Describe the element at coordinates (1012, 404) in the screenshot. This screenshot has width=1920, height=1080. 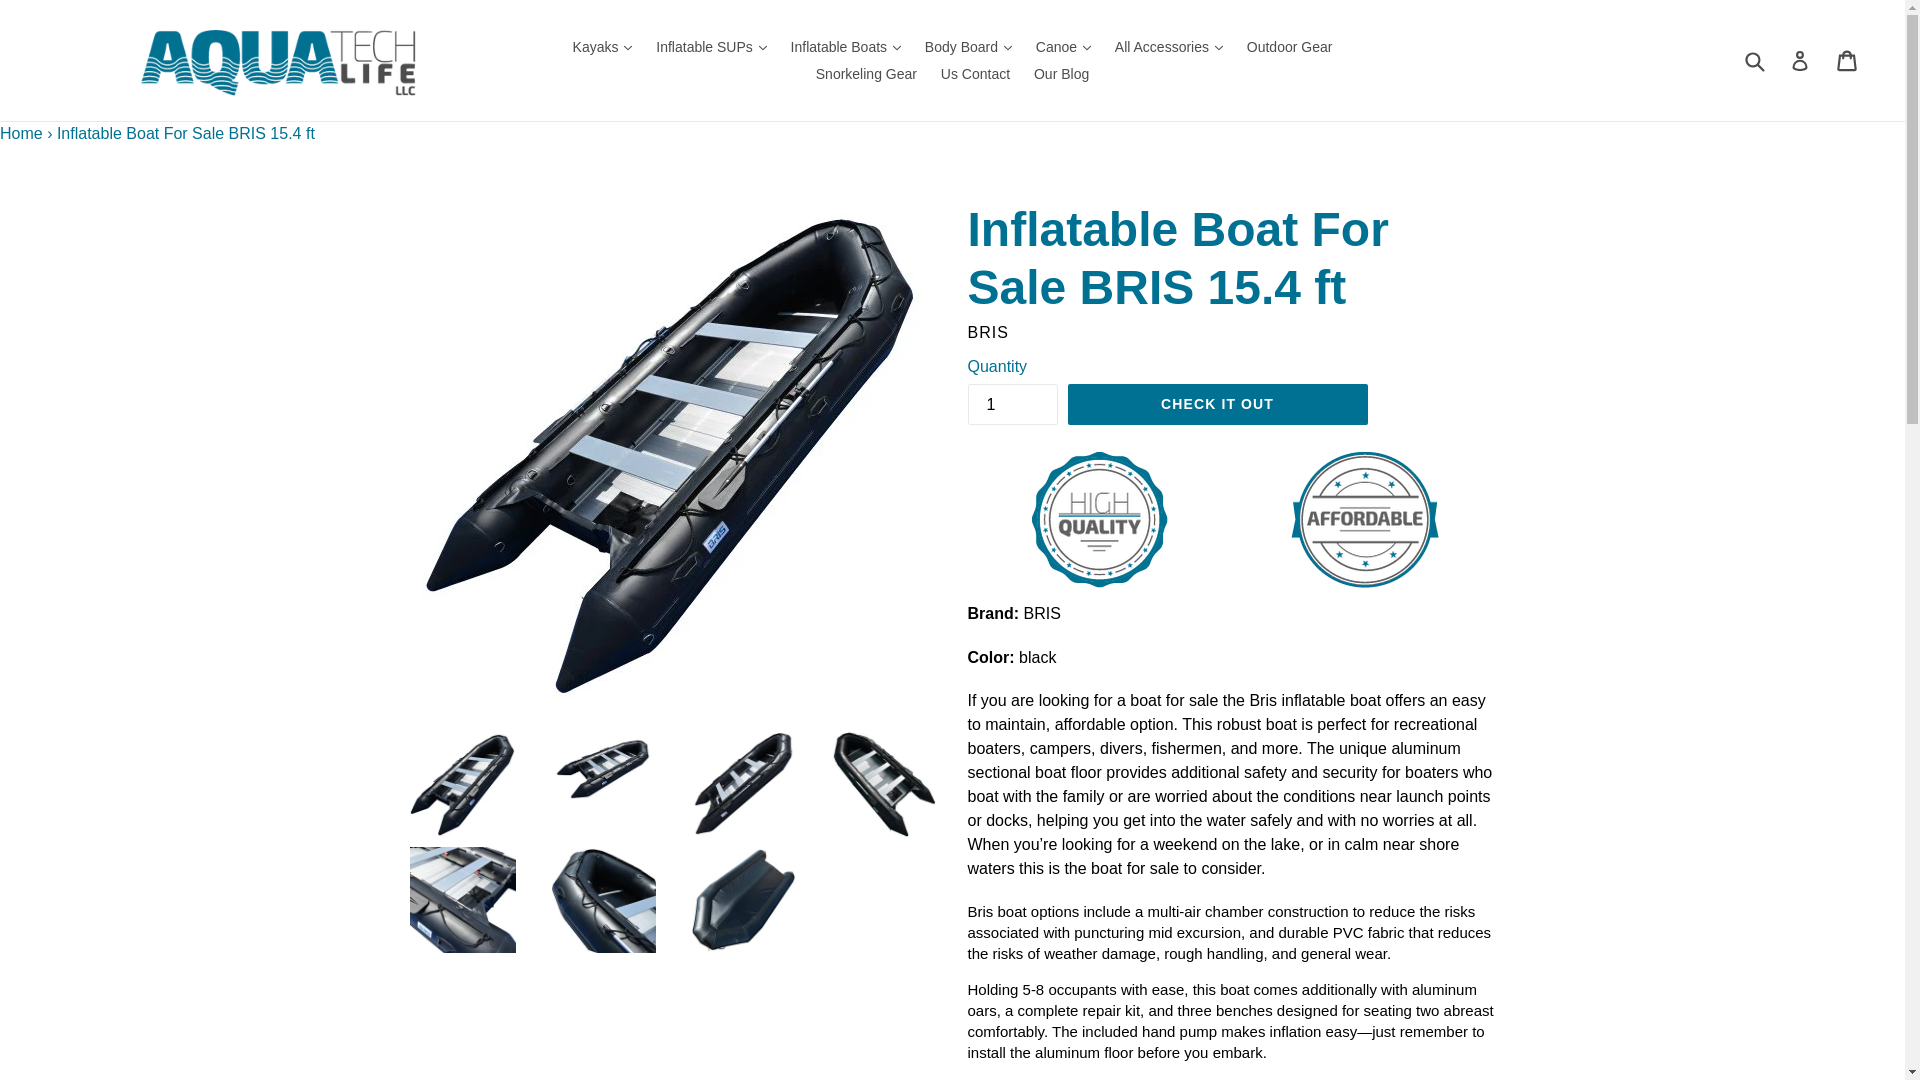
I see `1` at that location.